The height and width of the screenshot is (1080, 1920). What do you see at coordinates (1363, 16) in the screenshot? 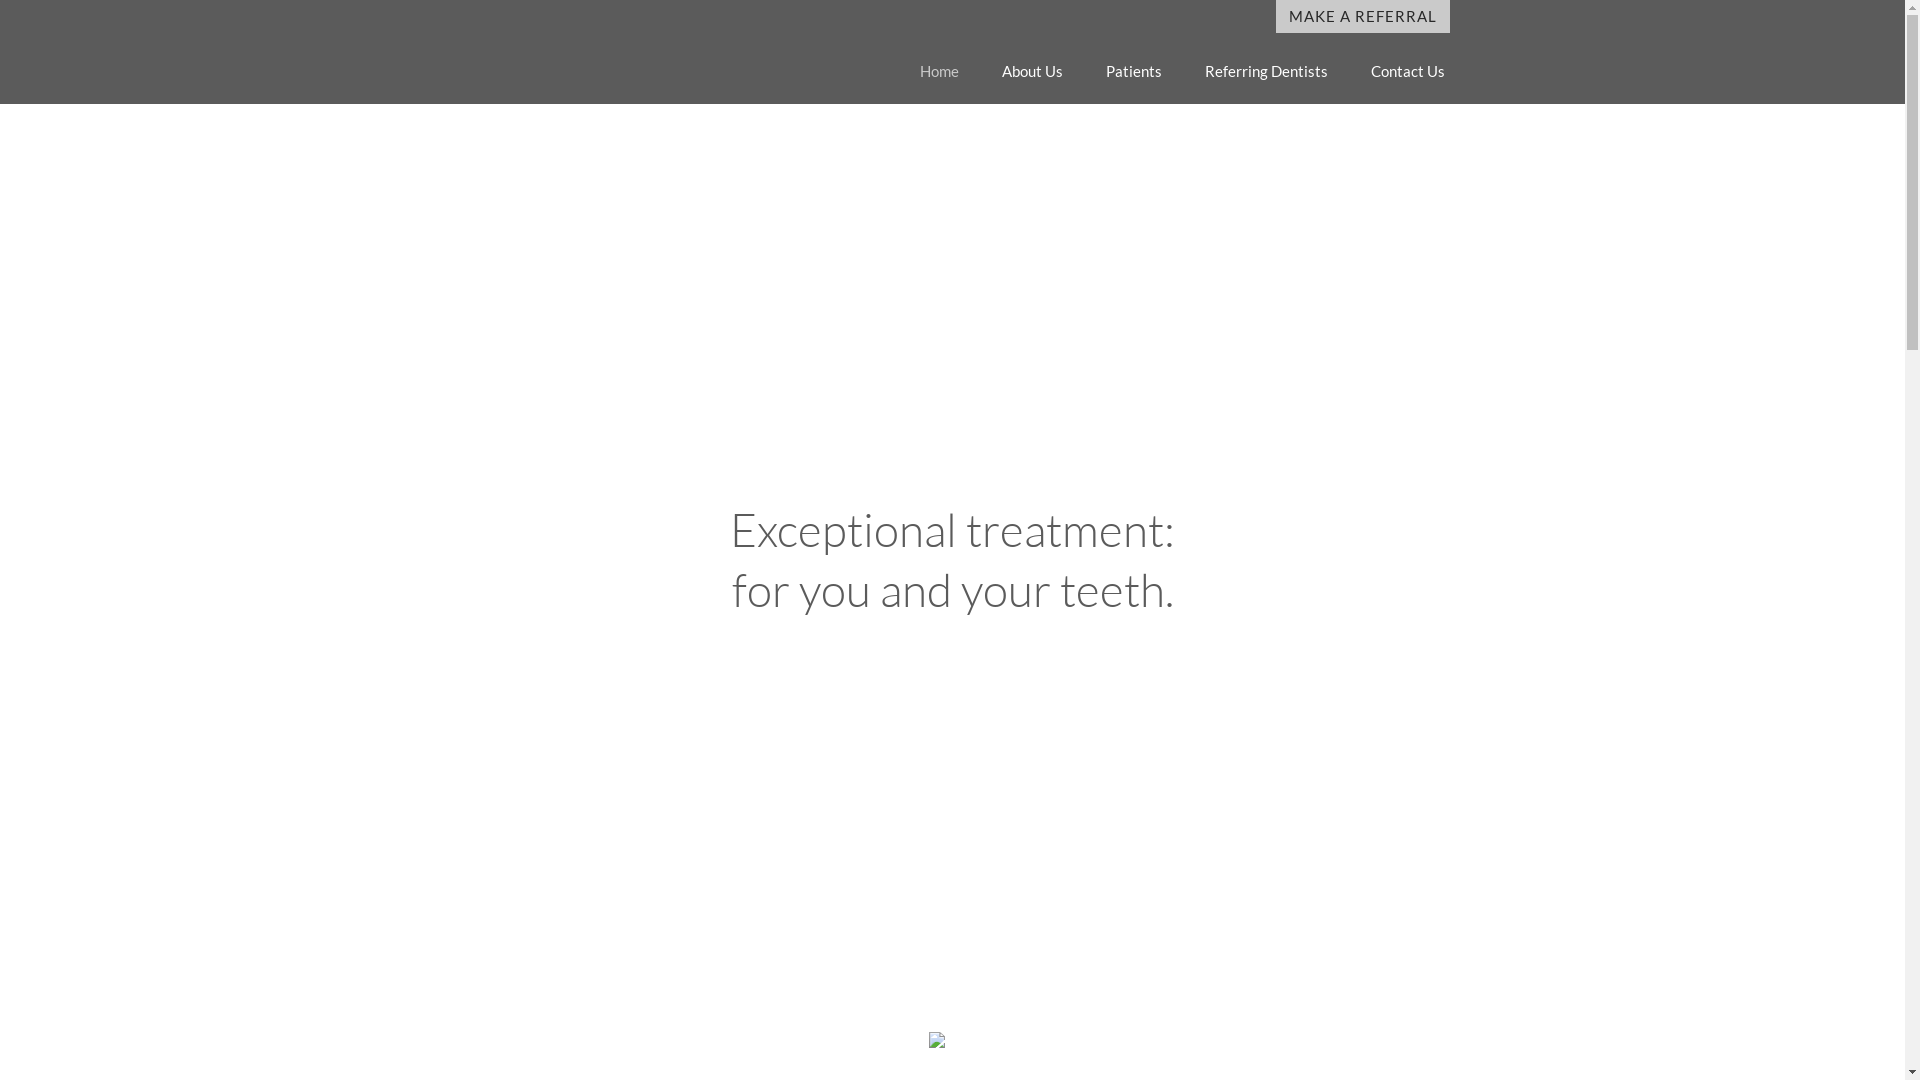
I see `MAKE A REFERRAL` at bounding box center [1363, 16].